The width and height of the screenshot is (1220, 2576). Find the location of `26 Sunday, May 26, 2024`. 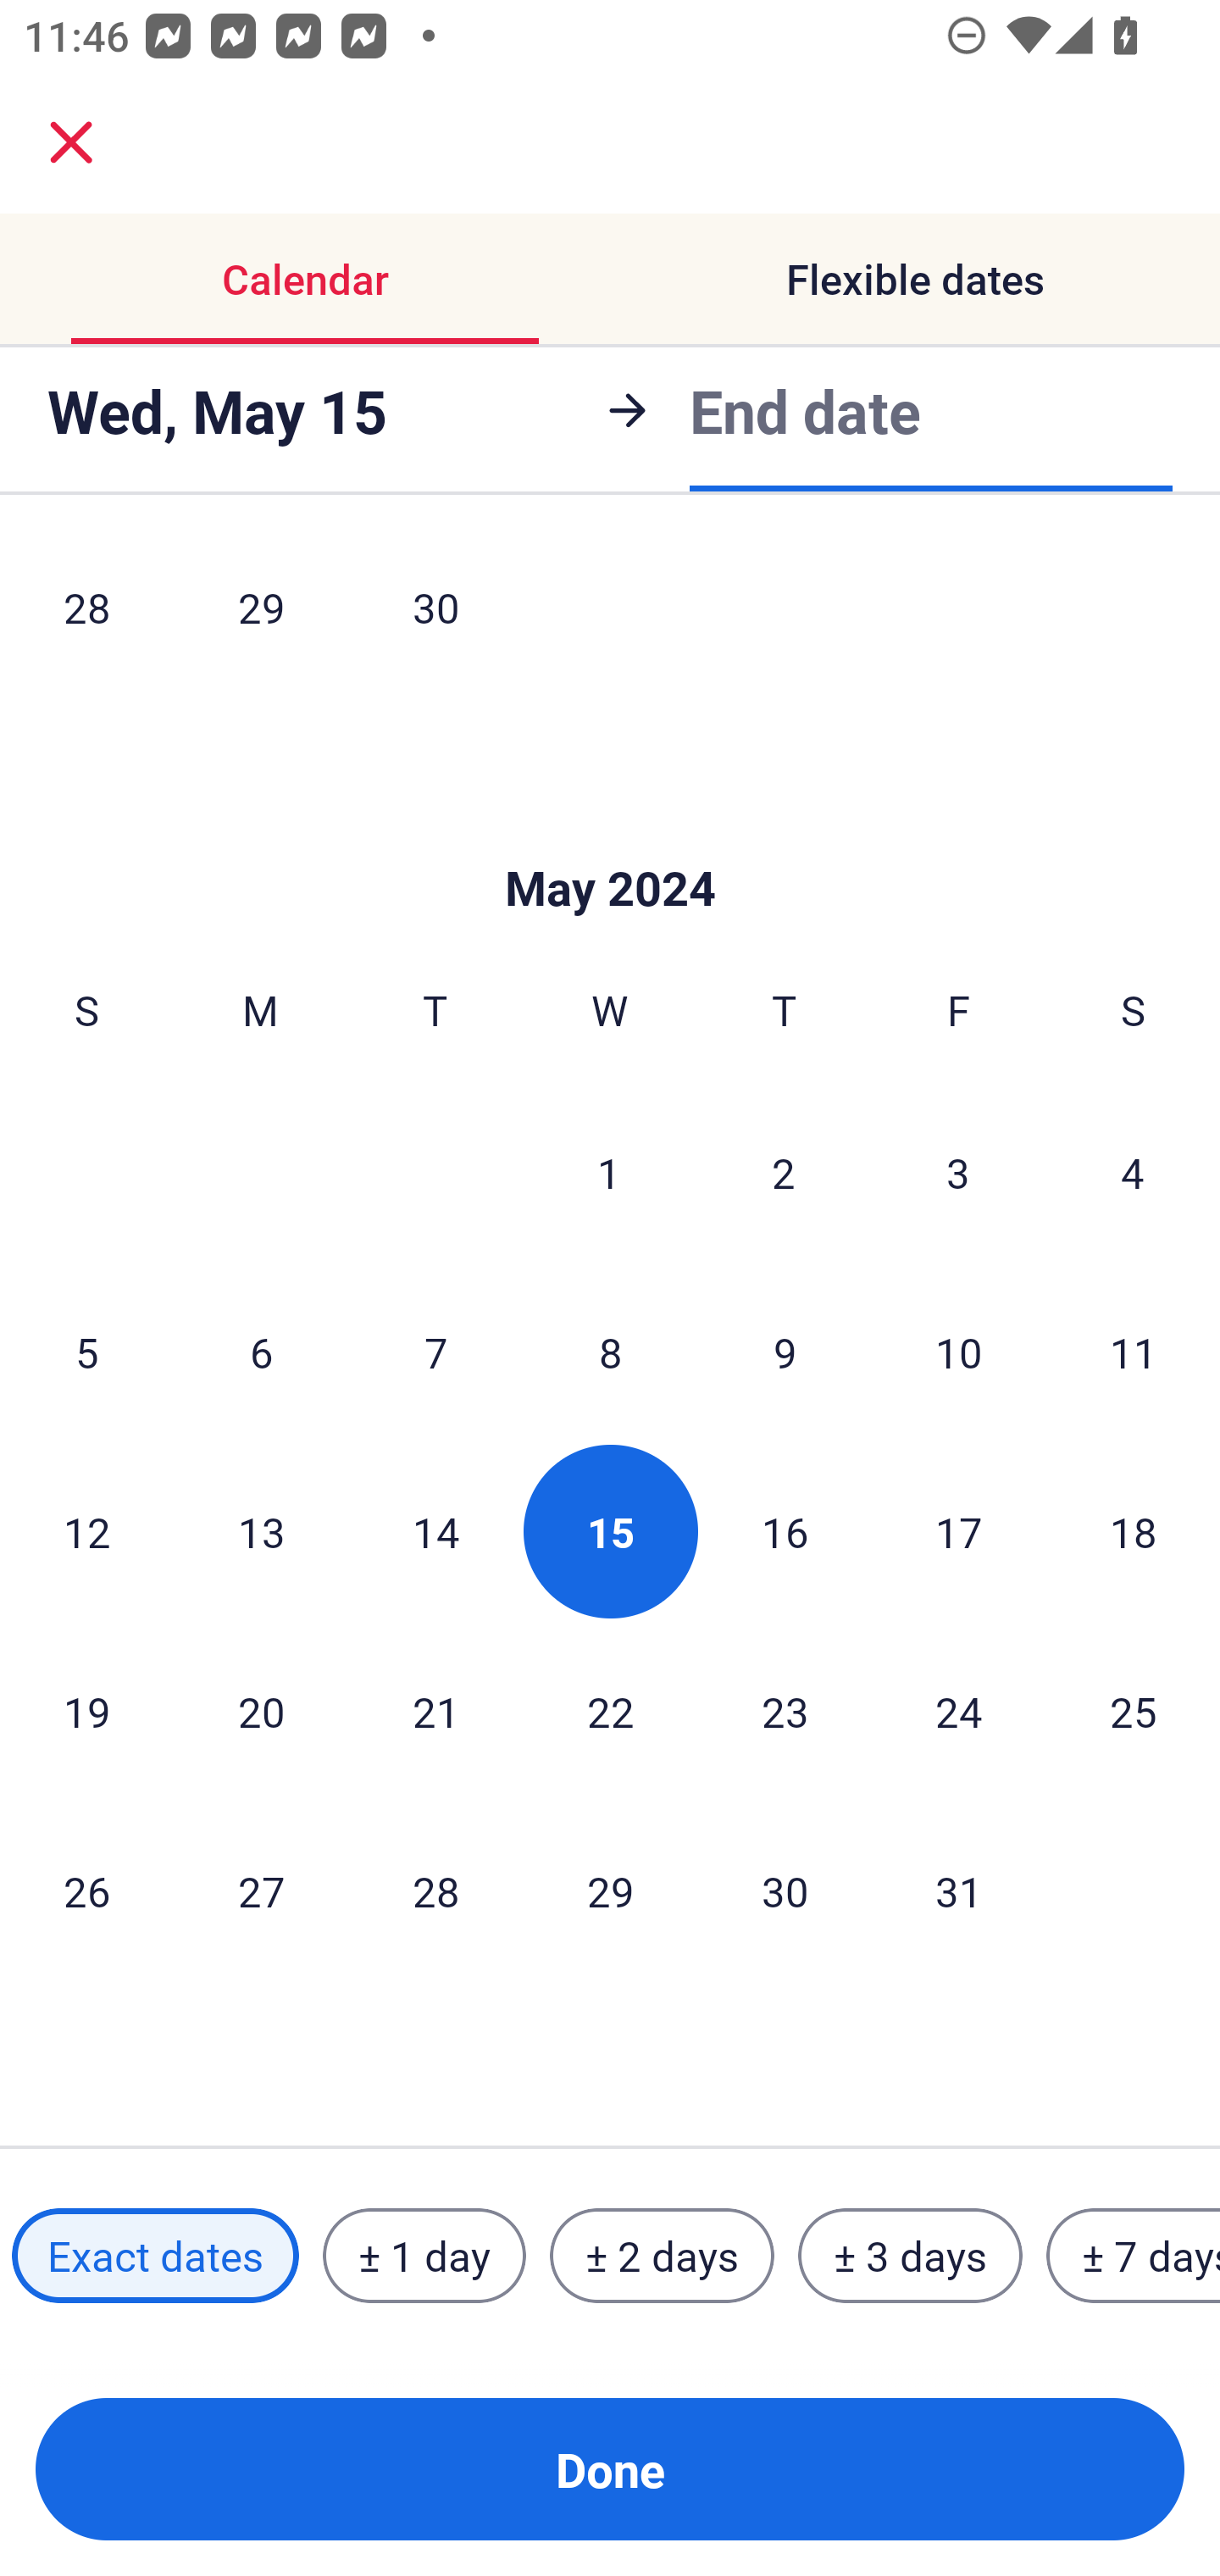

26 Sunday, May 26, 2024 is located at coordinates (86, 1890).